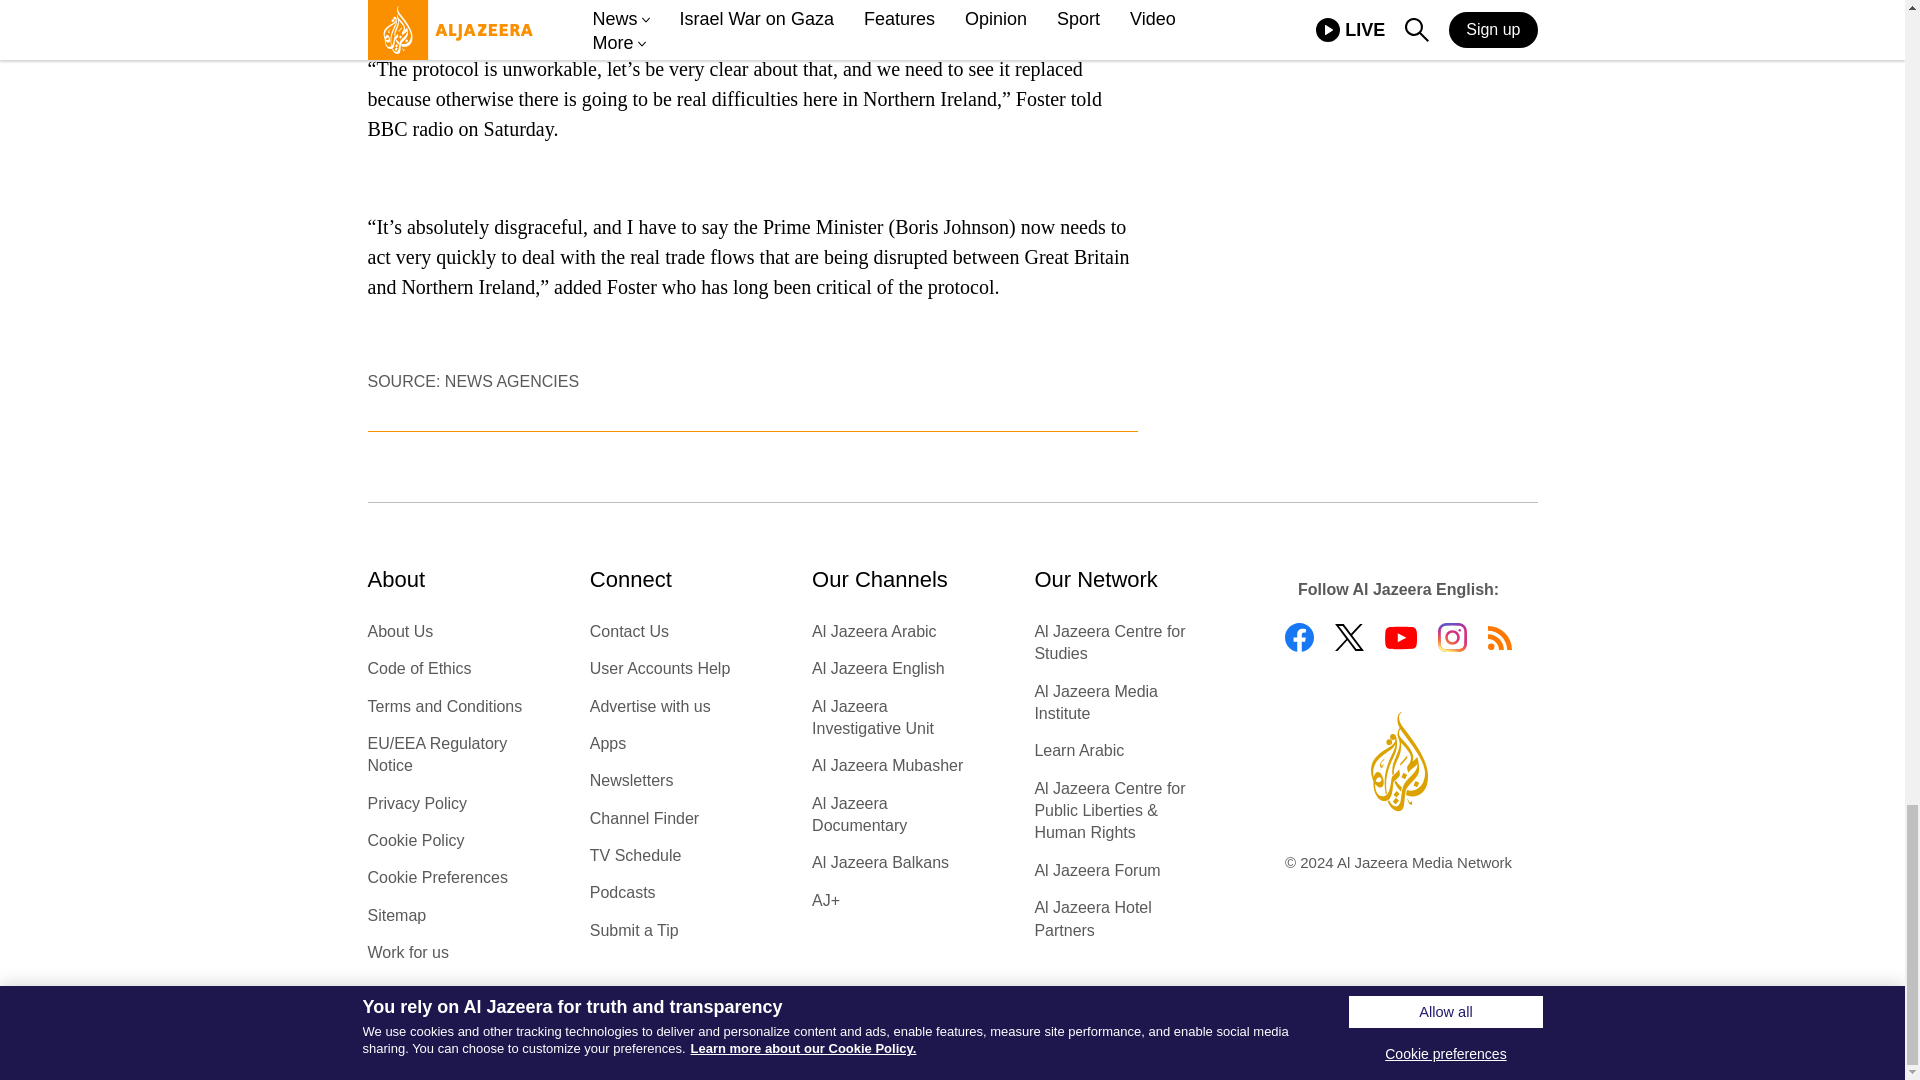 The width and height of the screenshot is (1920, 1080). Describe the element at coordinates (1298, 638) in the screenshot. I see `facebook` at that location.